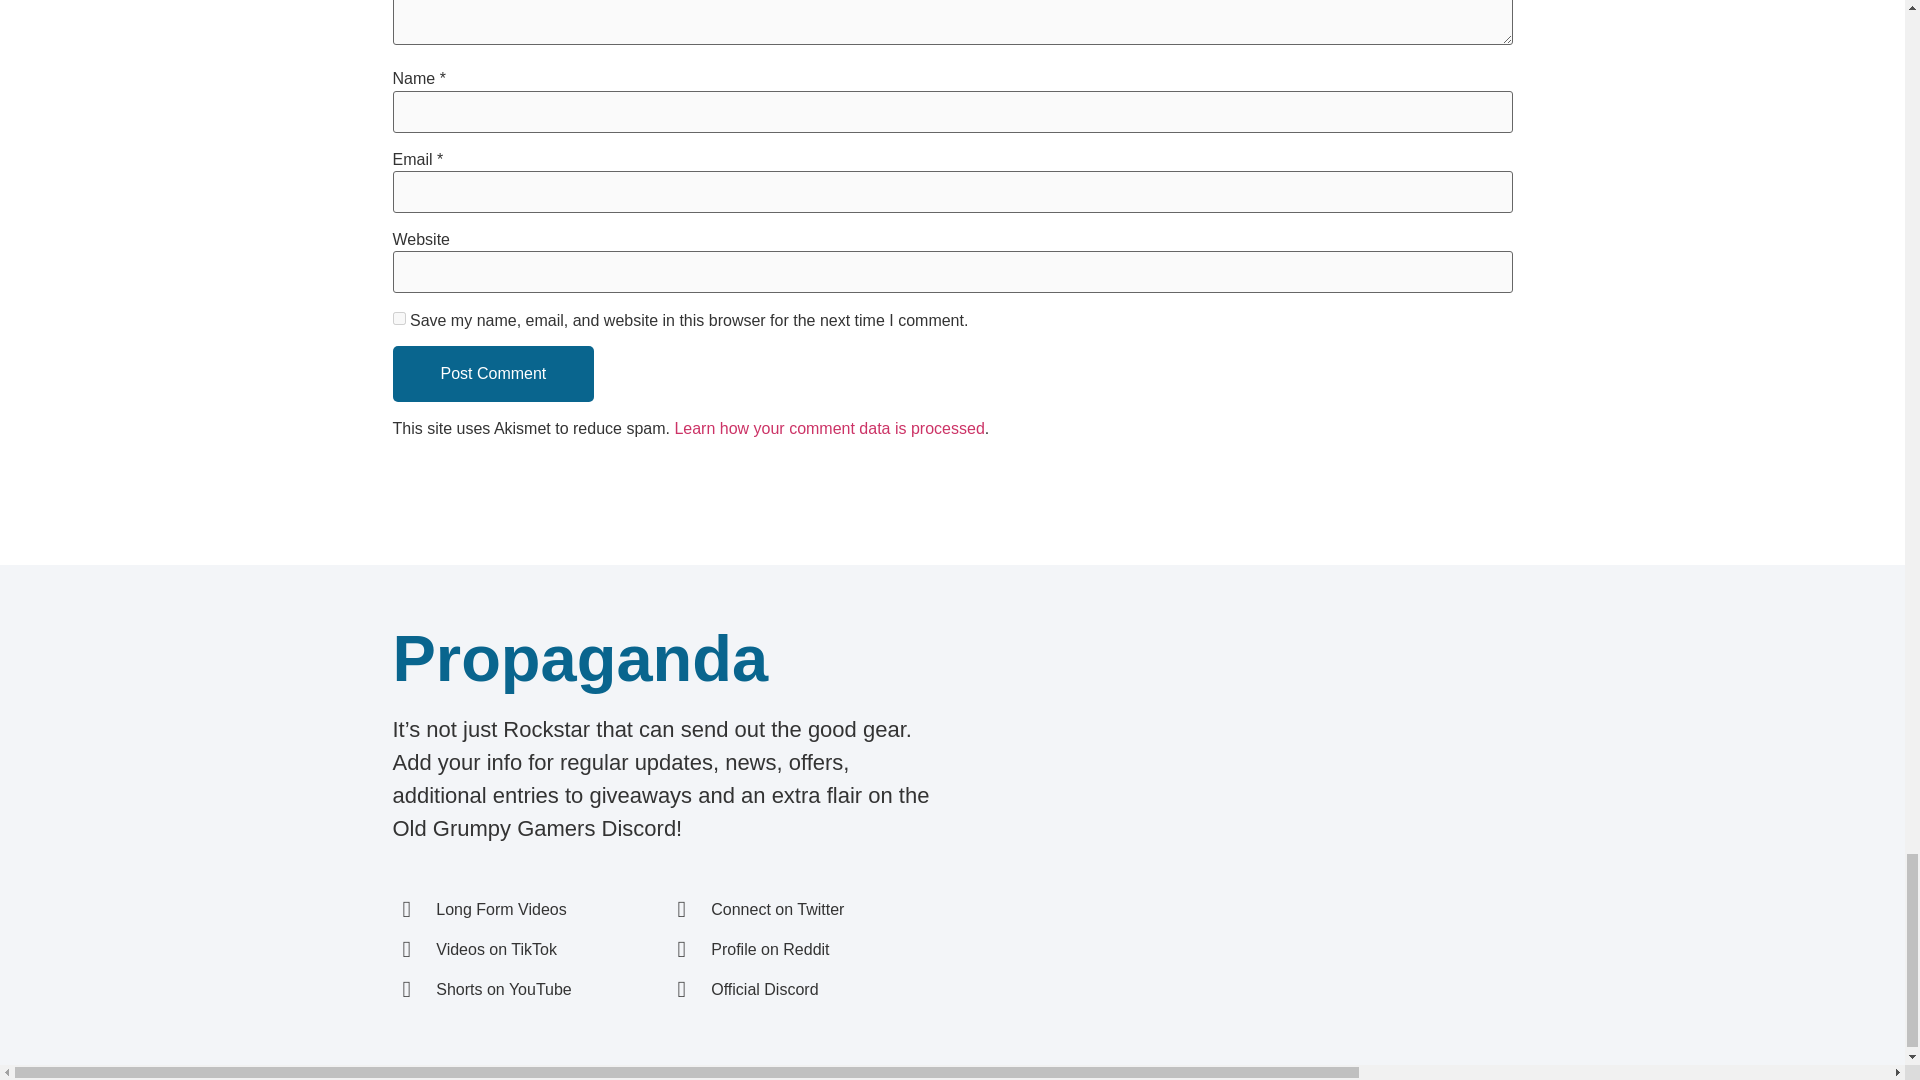 This screenshot has height=1080, width=1920. I want to click on Post Comment, so click(492, 373).